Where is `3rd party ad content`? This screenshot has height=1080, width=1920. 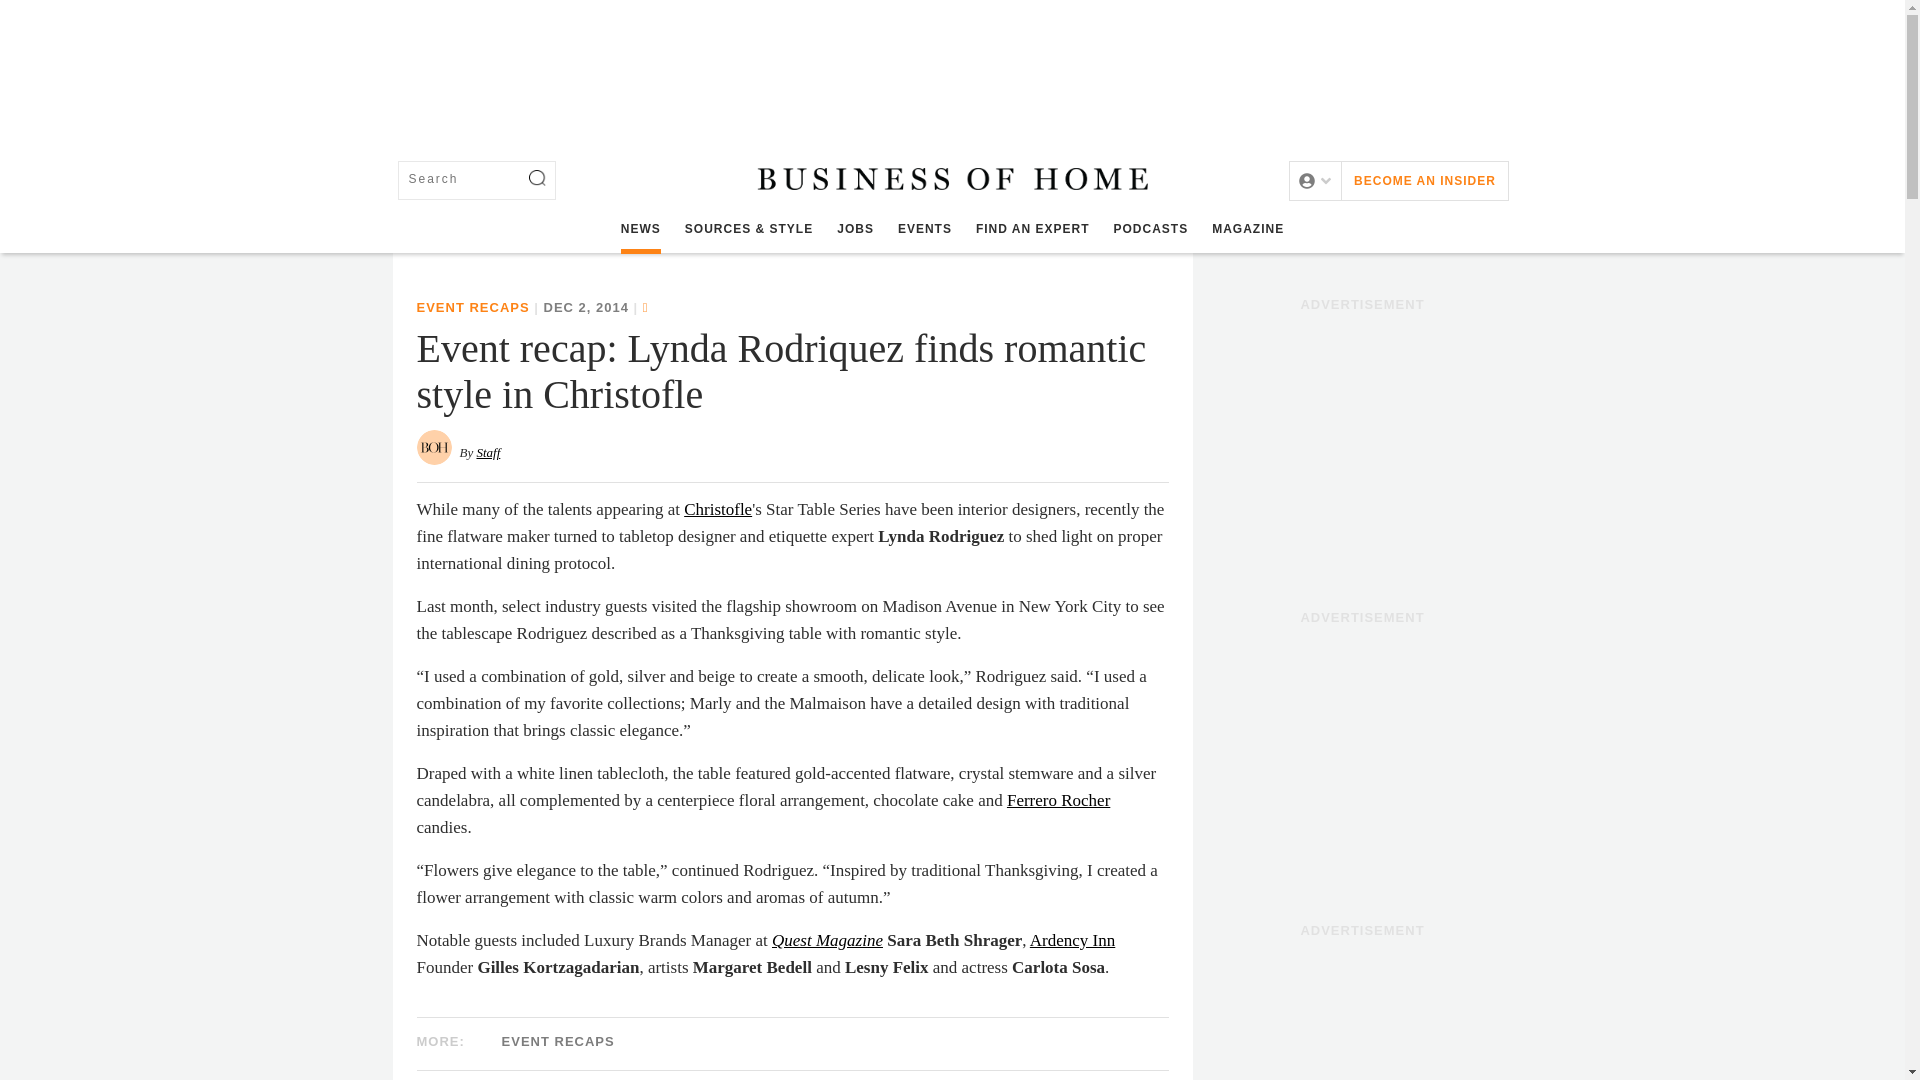 3rd party ad content is located at coordinates (951, 66).